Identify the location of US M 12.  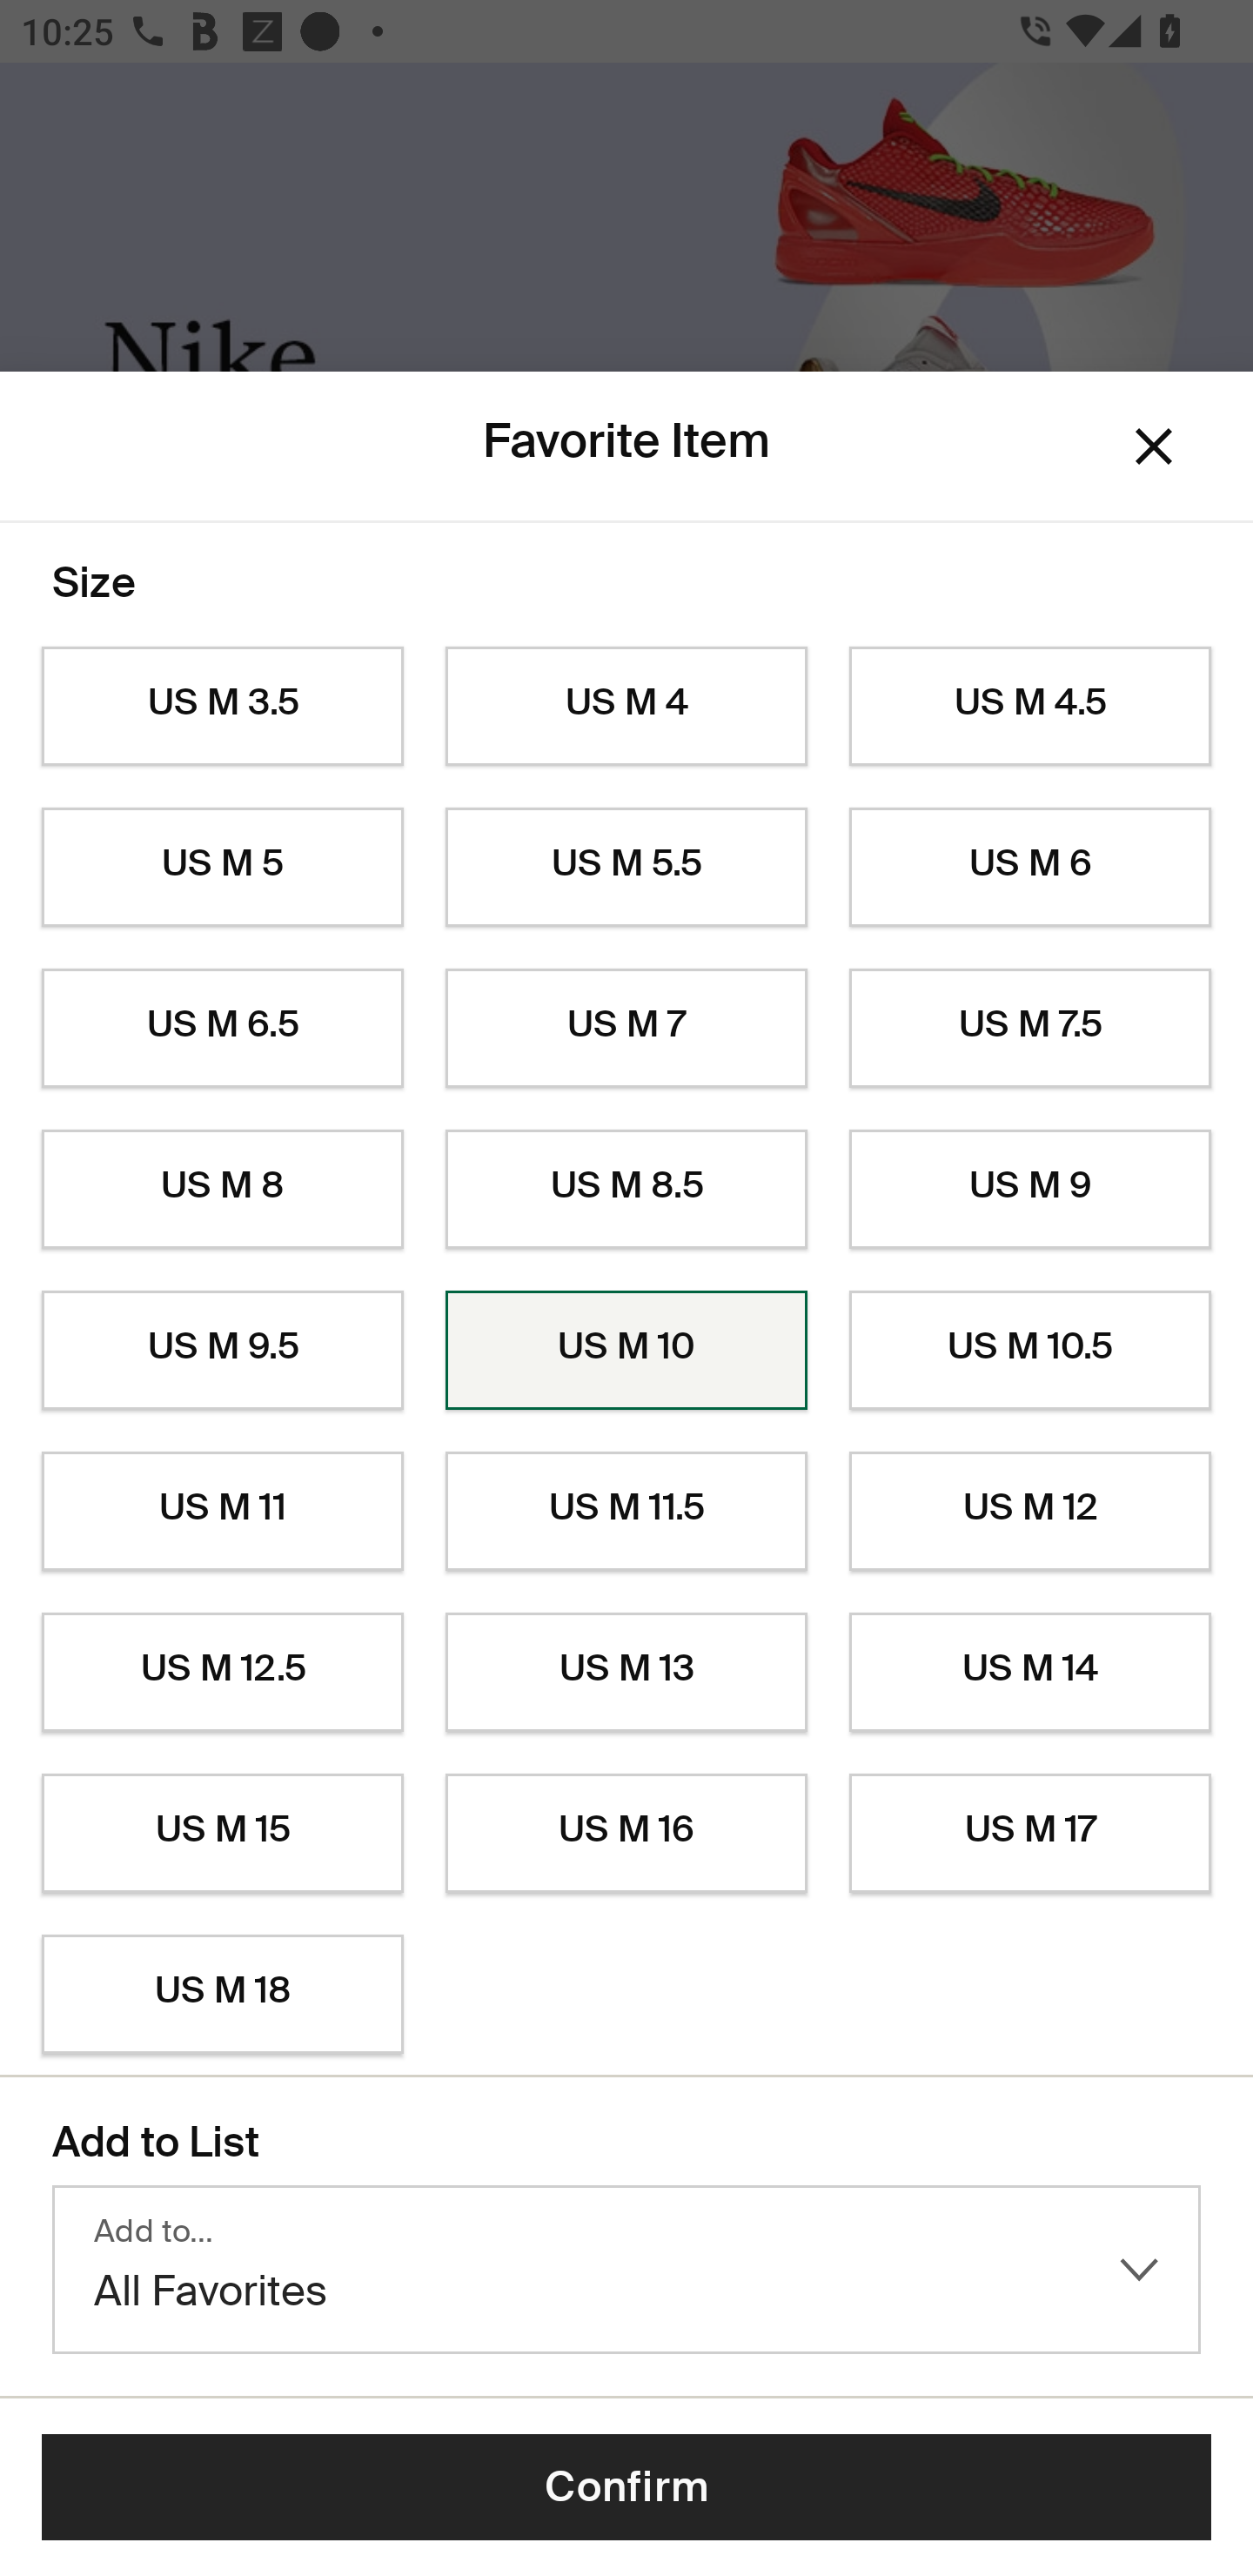
(1030, 1511).